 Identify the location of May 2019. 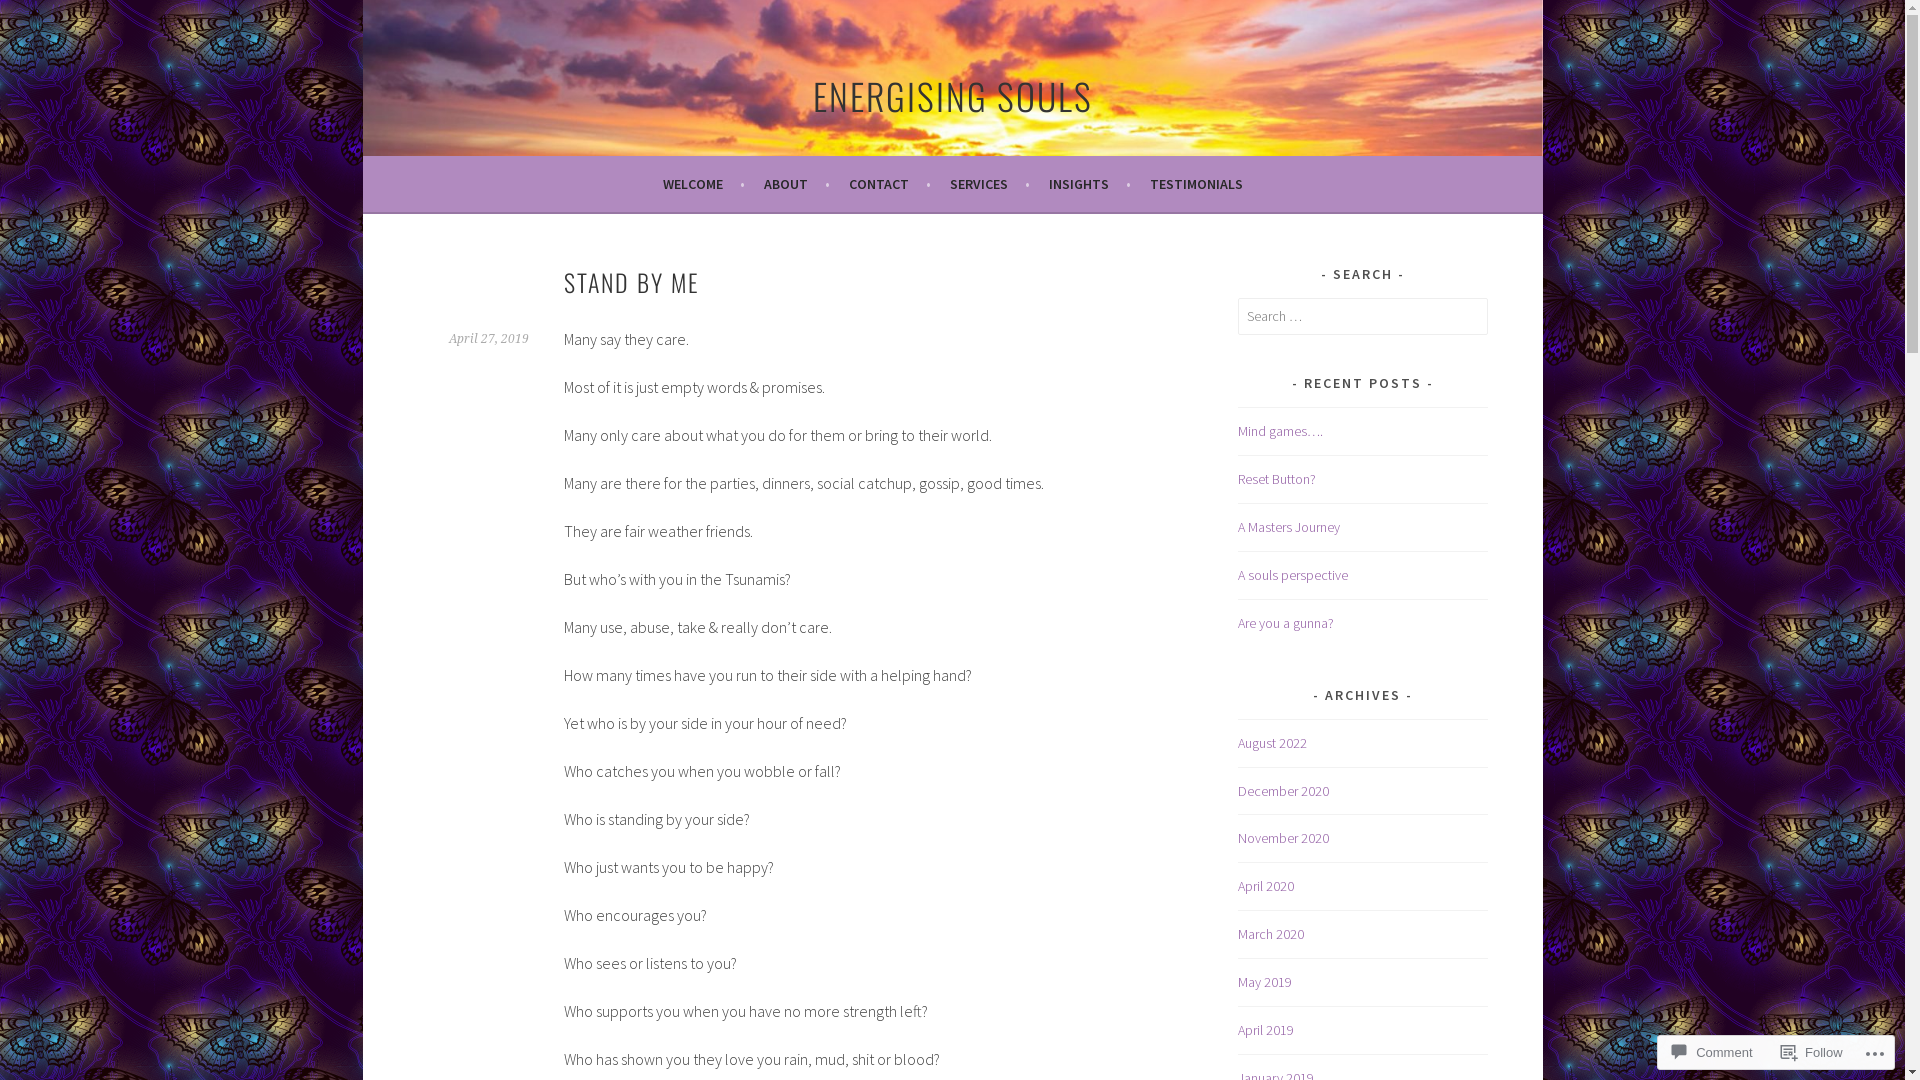
(1265, 982).